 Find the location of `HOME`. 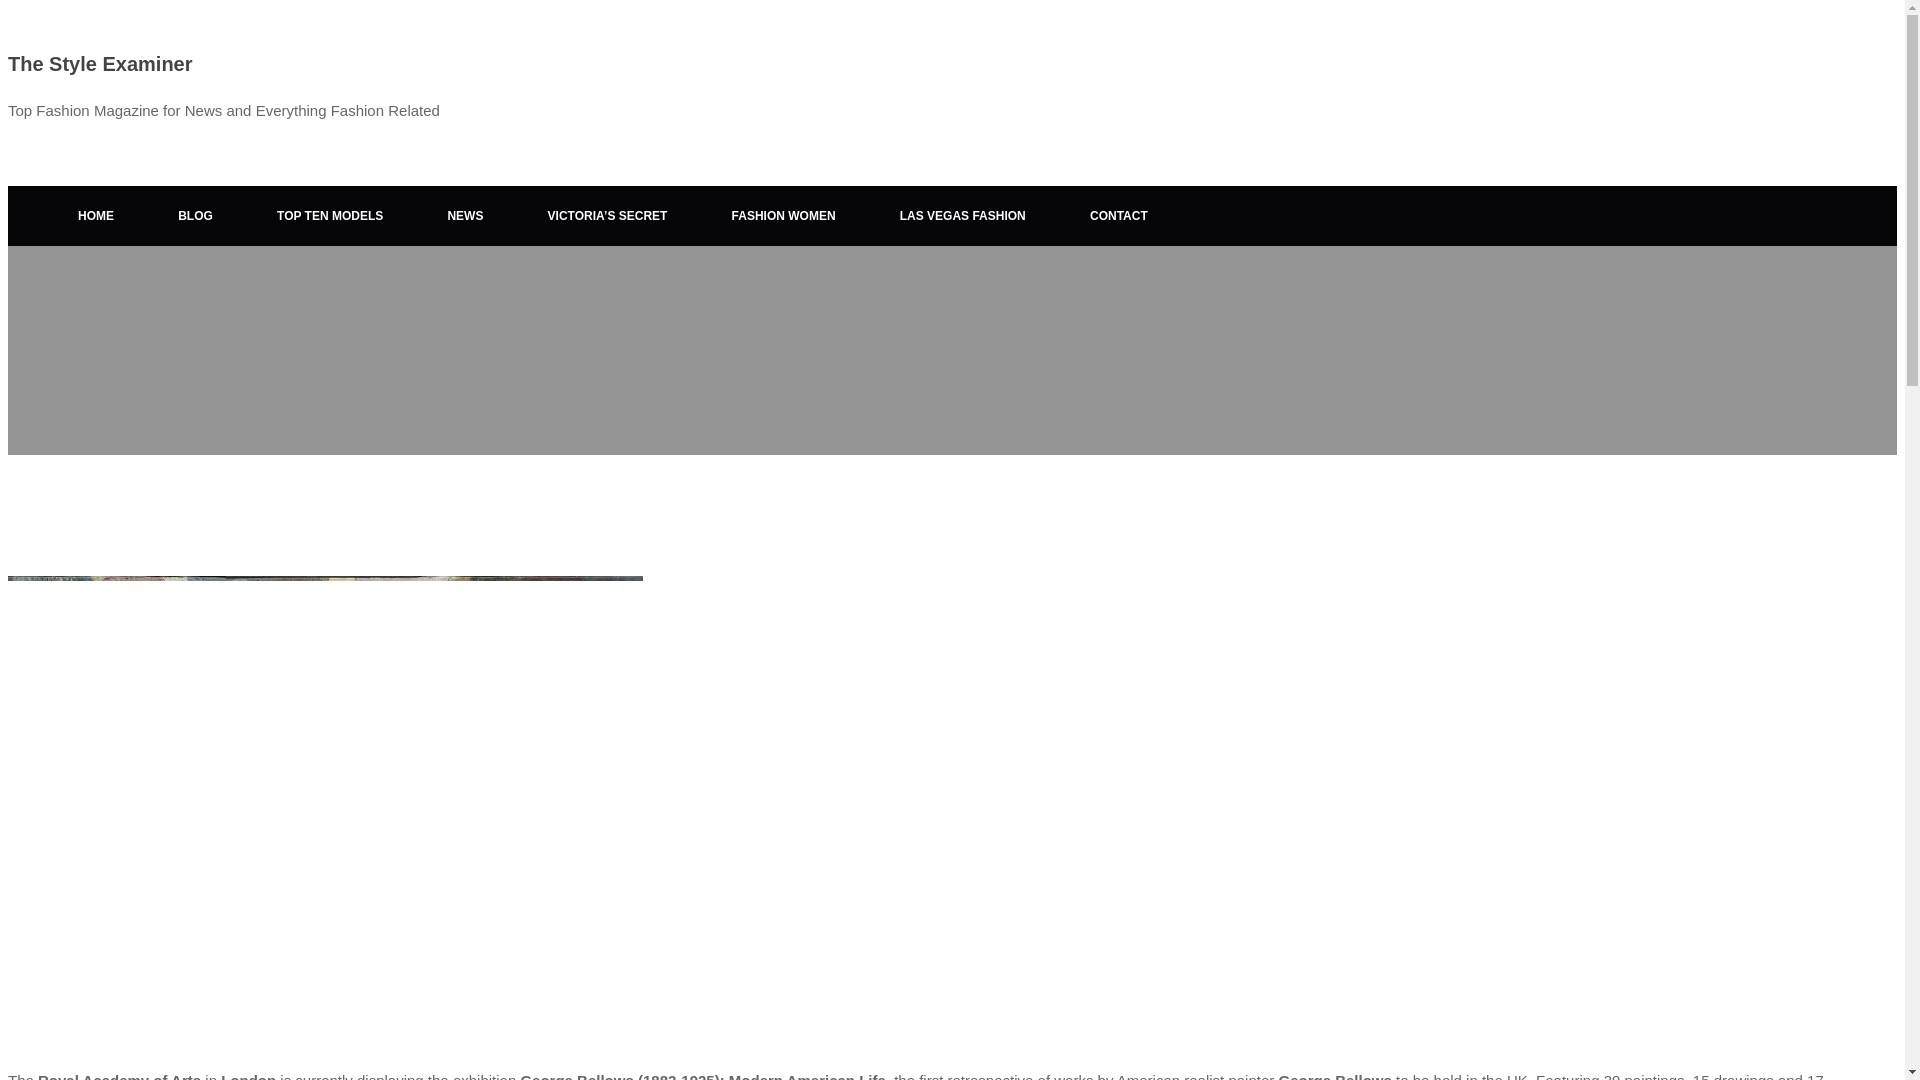

HOME is located at coordinates (96, 216).